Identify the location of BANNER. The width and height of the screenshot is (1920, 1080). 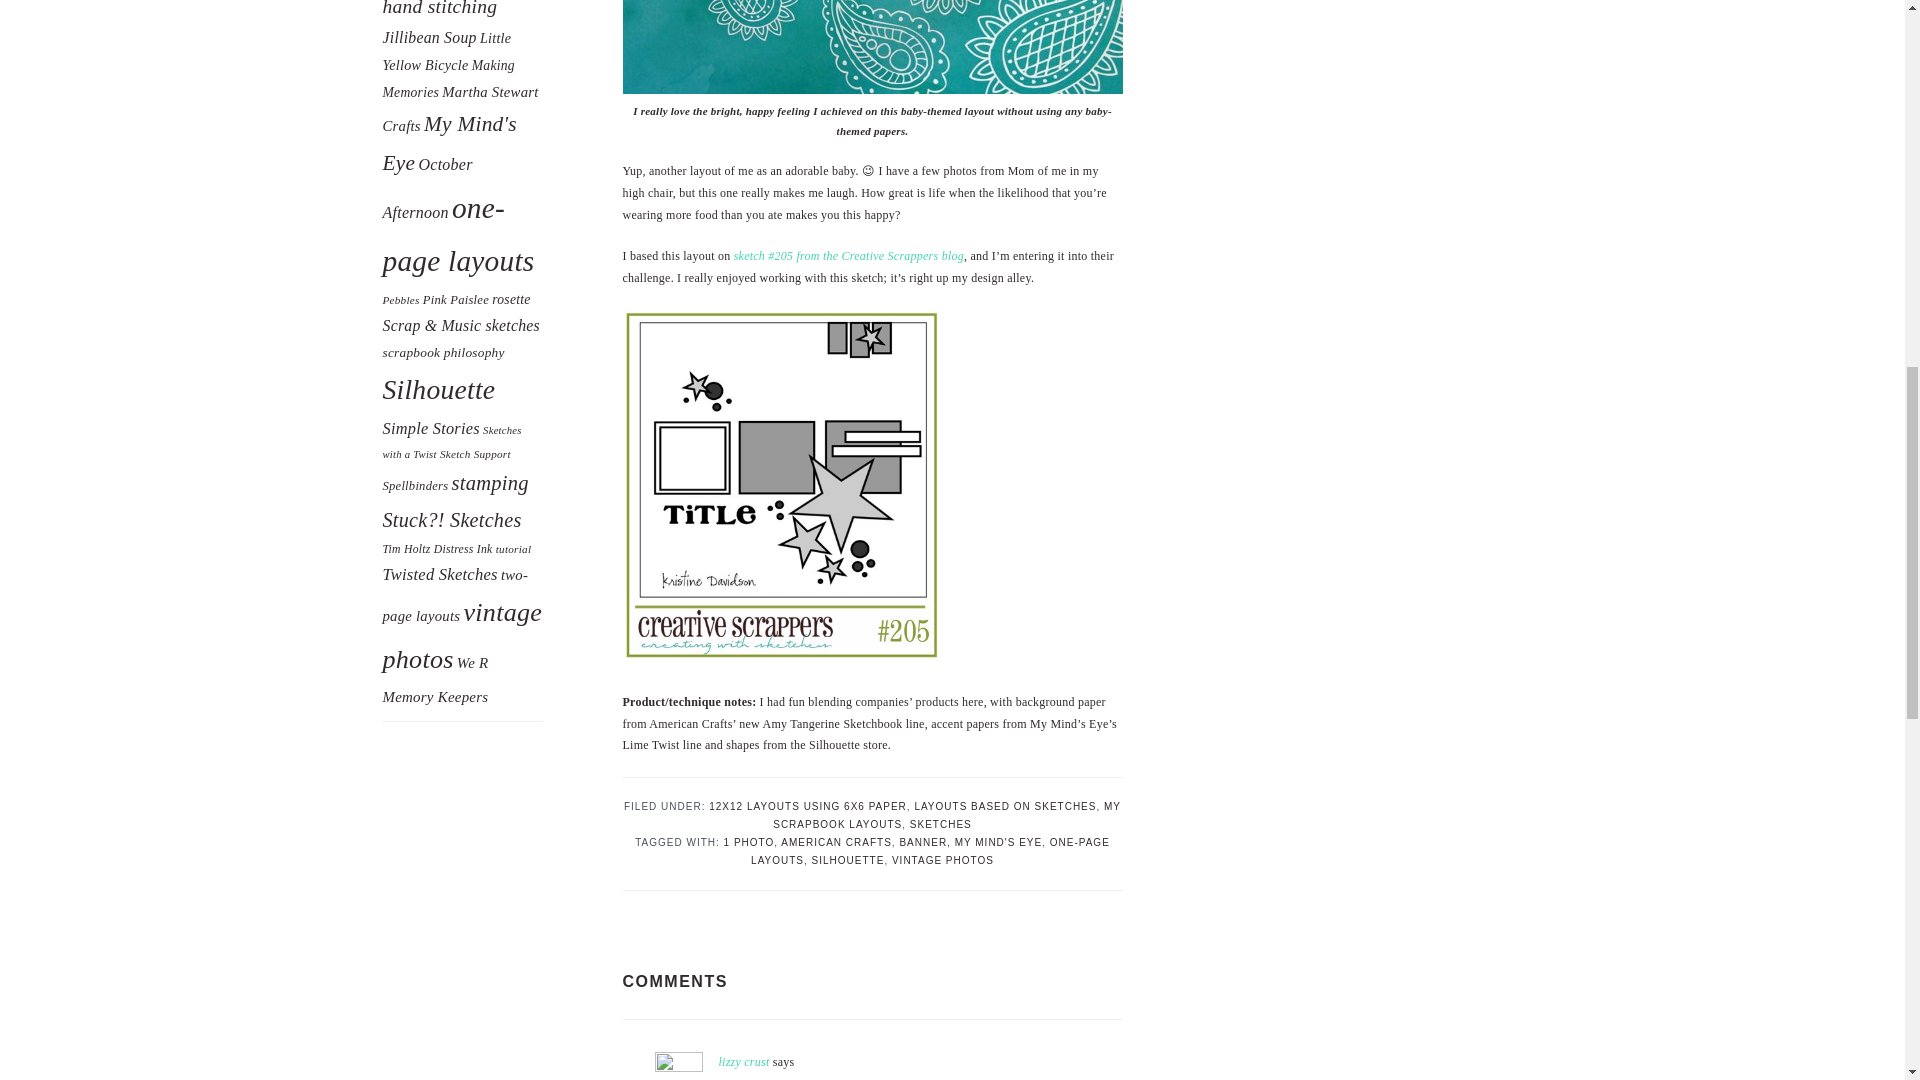
(922, 842).